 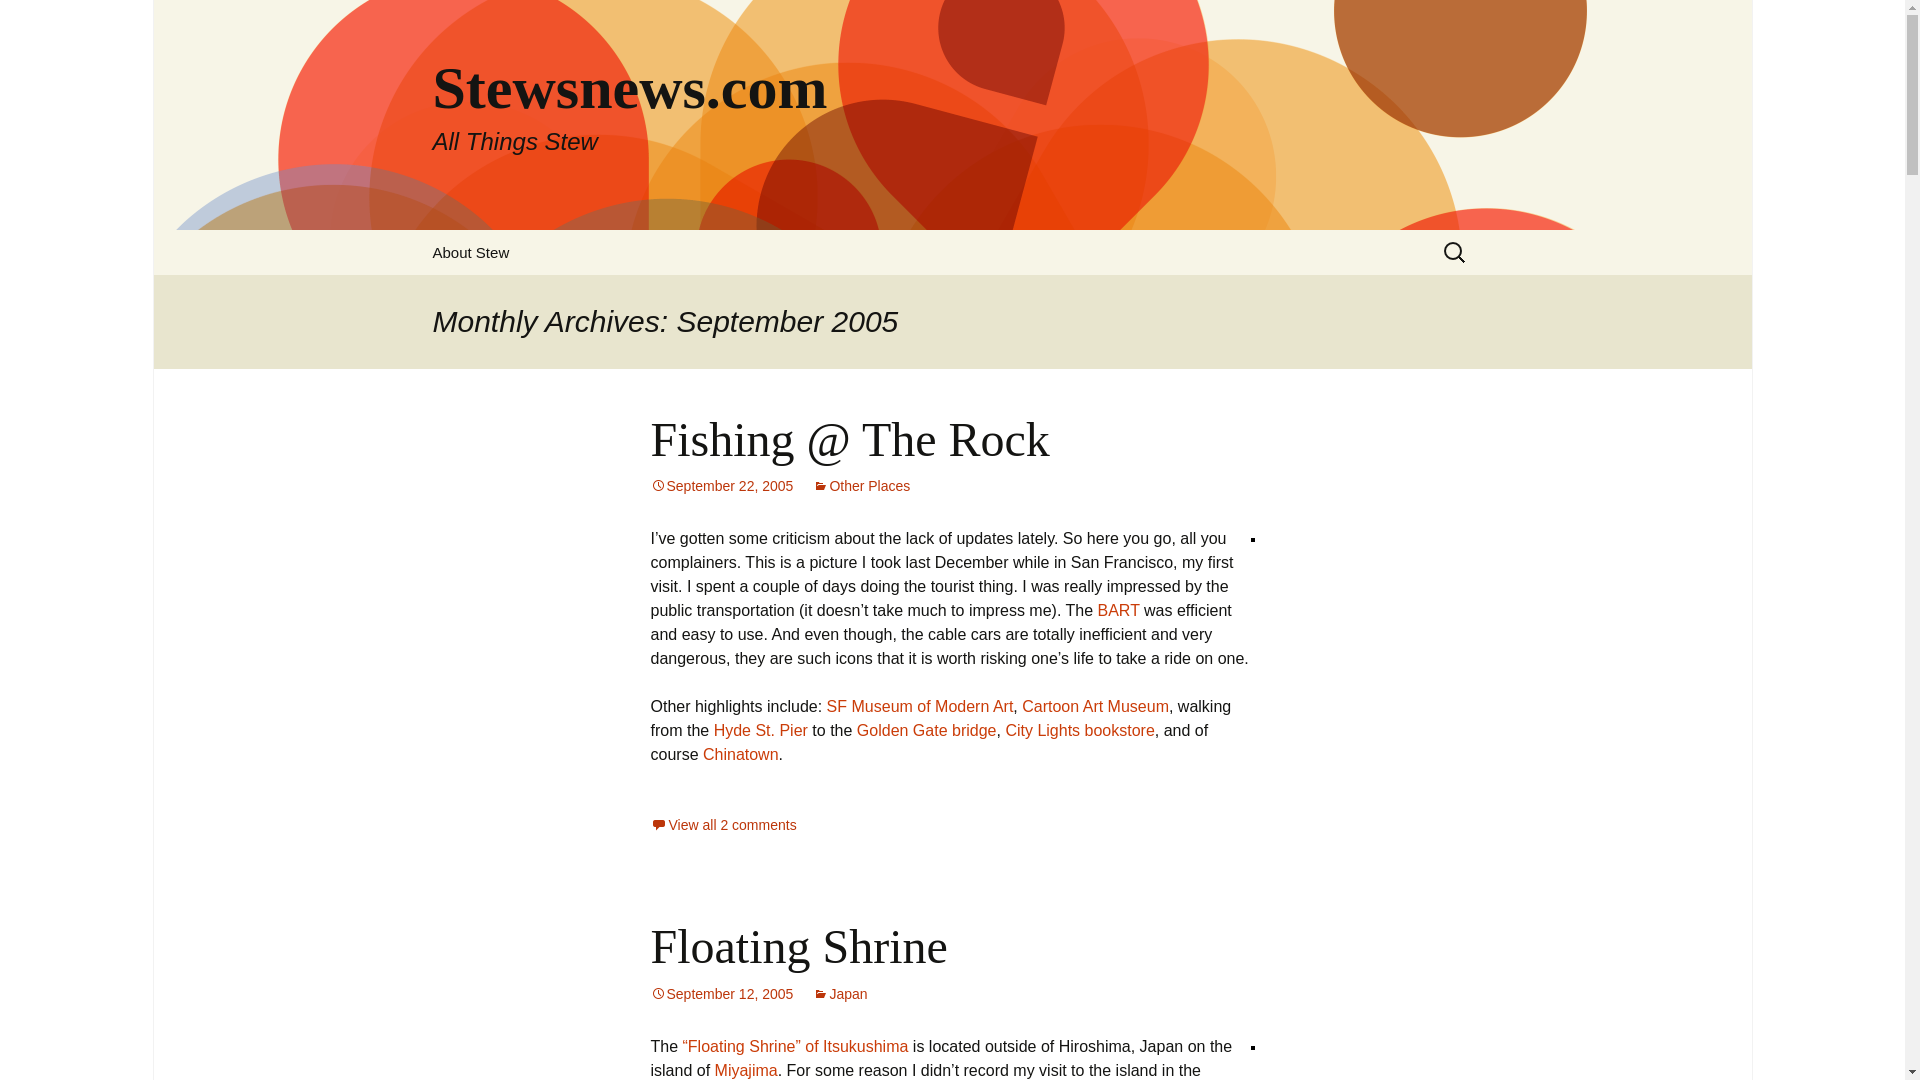 I want to click on Hyde St. Pier, so click(x=1078, y=730).